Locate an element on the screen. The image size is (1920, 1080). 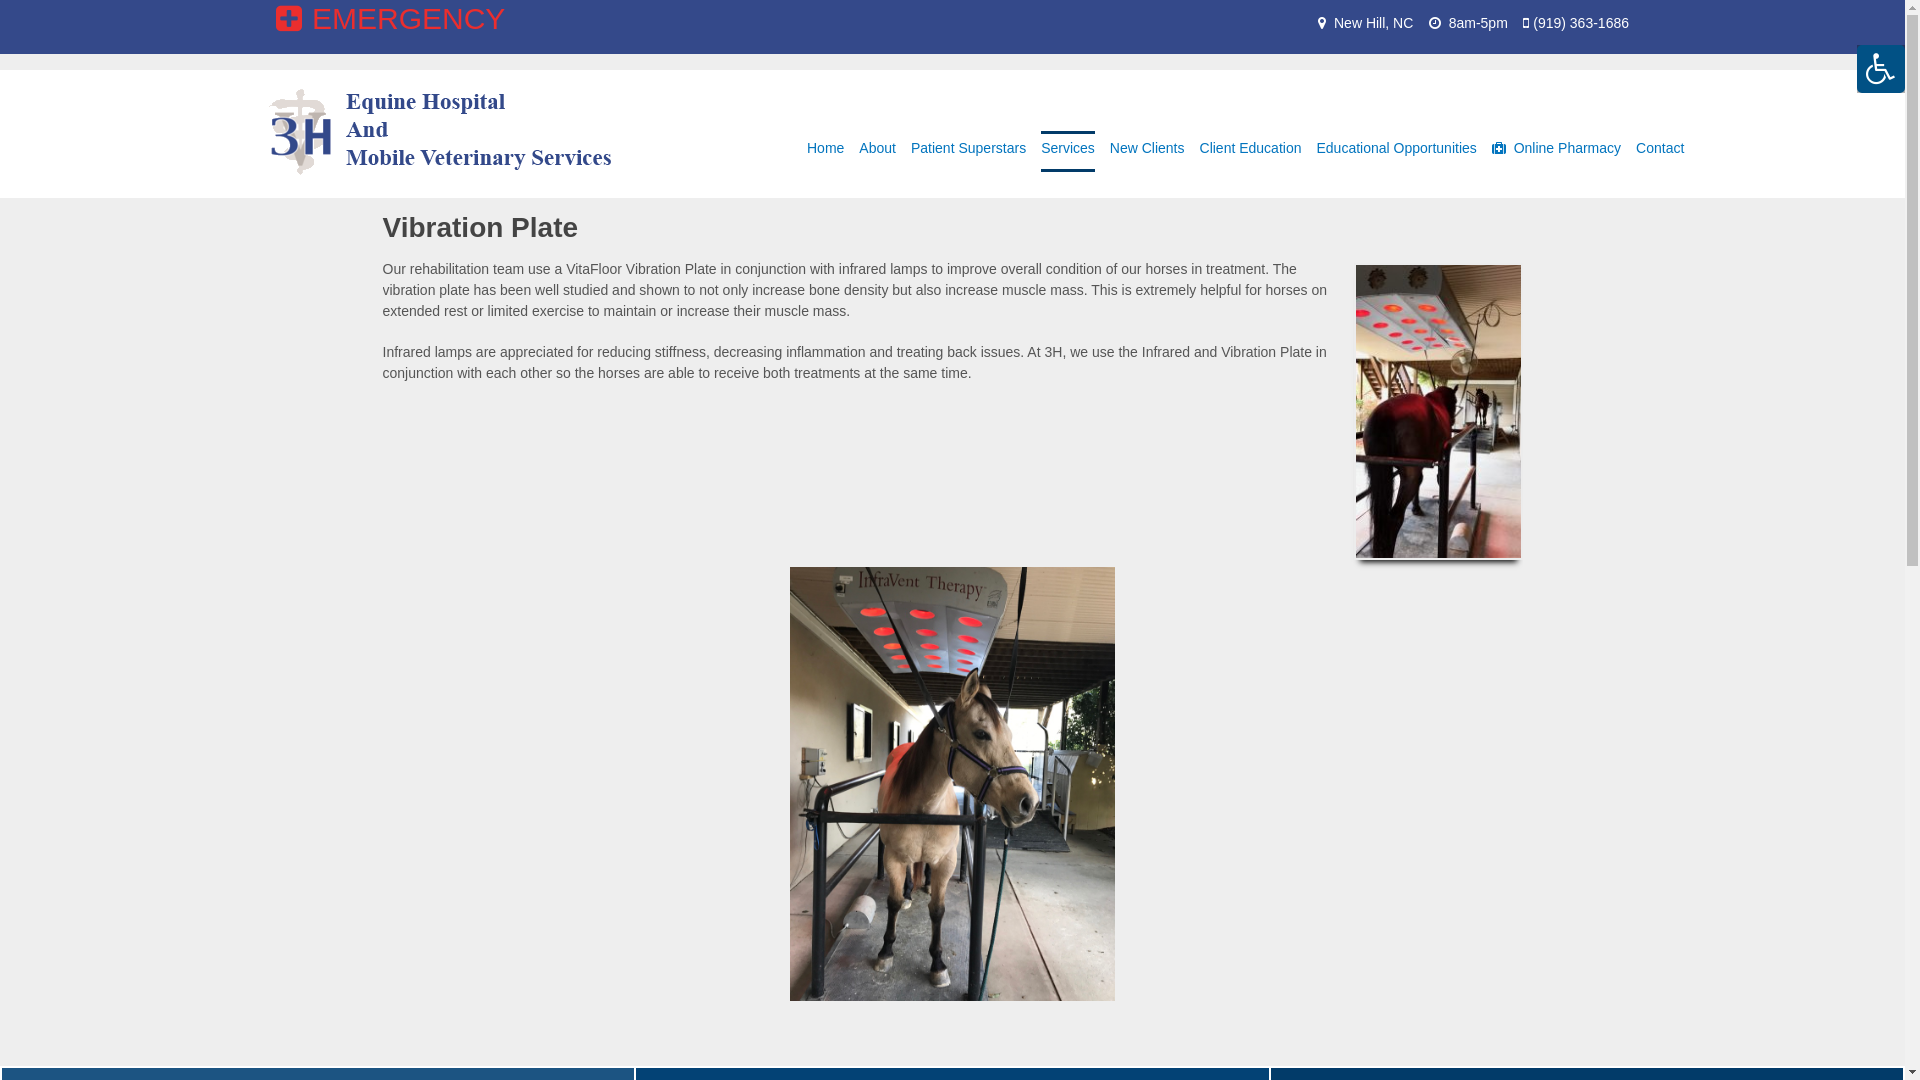
New Clients is located at coordinates (1148, 156).